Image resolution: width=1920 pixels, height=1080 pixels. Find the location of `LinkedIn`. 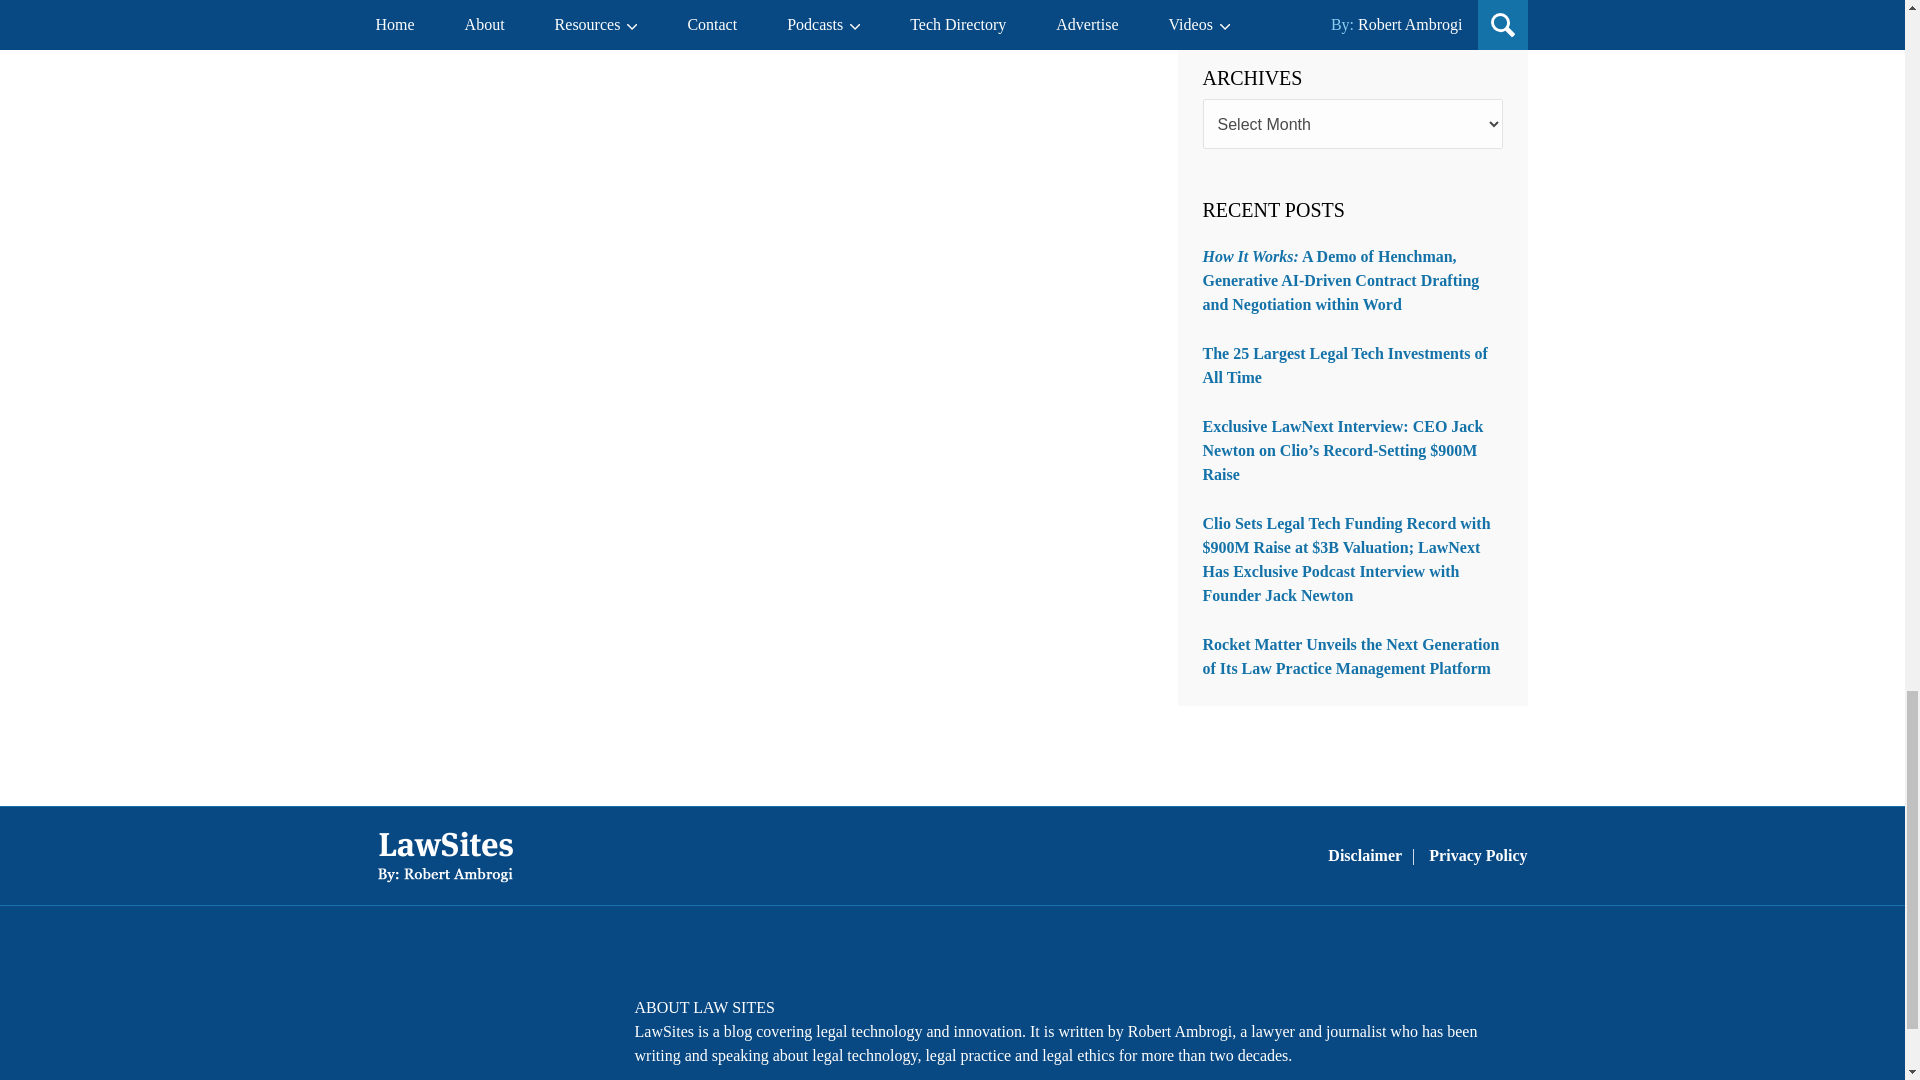

LinkedIn is located at coordinates (507, 1020).